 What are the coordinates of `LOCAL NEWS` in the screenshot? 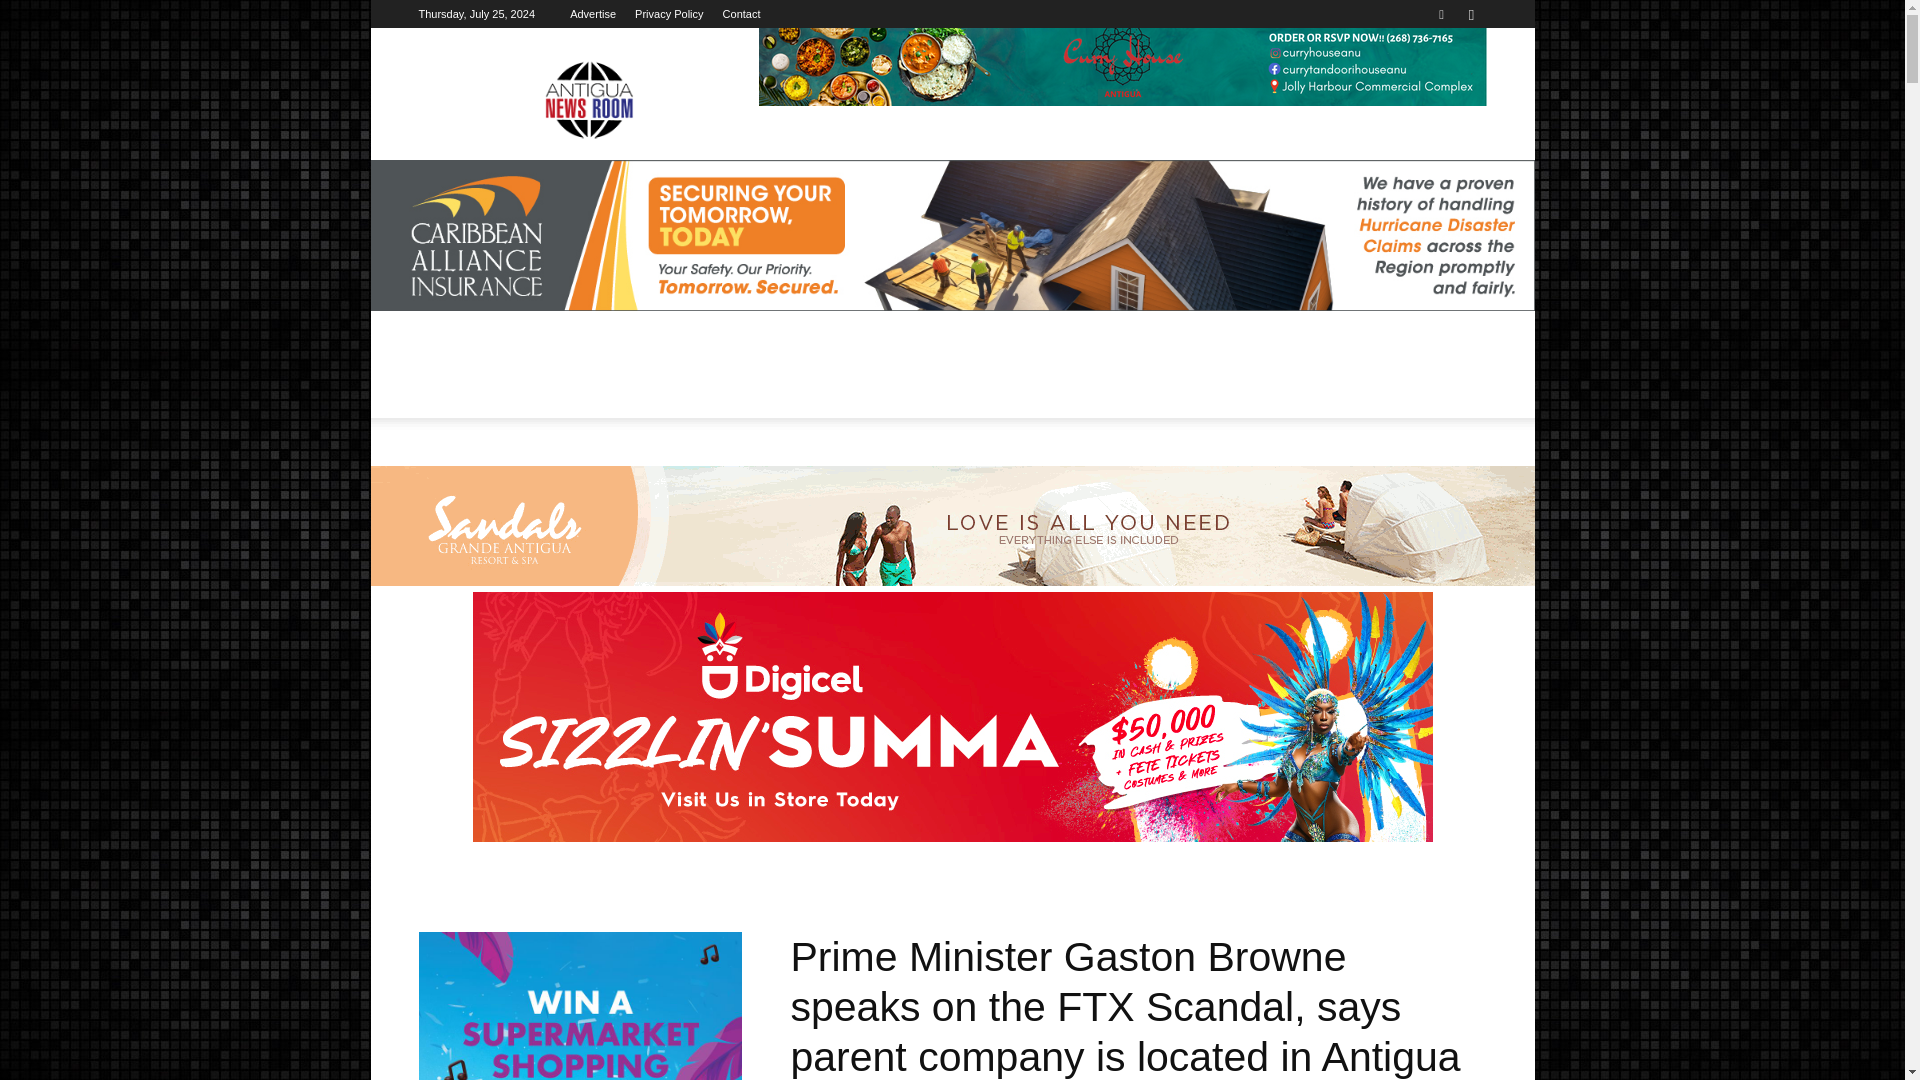 It's located at (548, 378).